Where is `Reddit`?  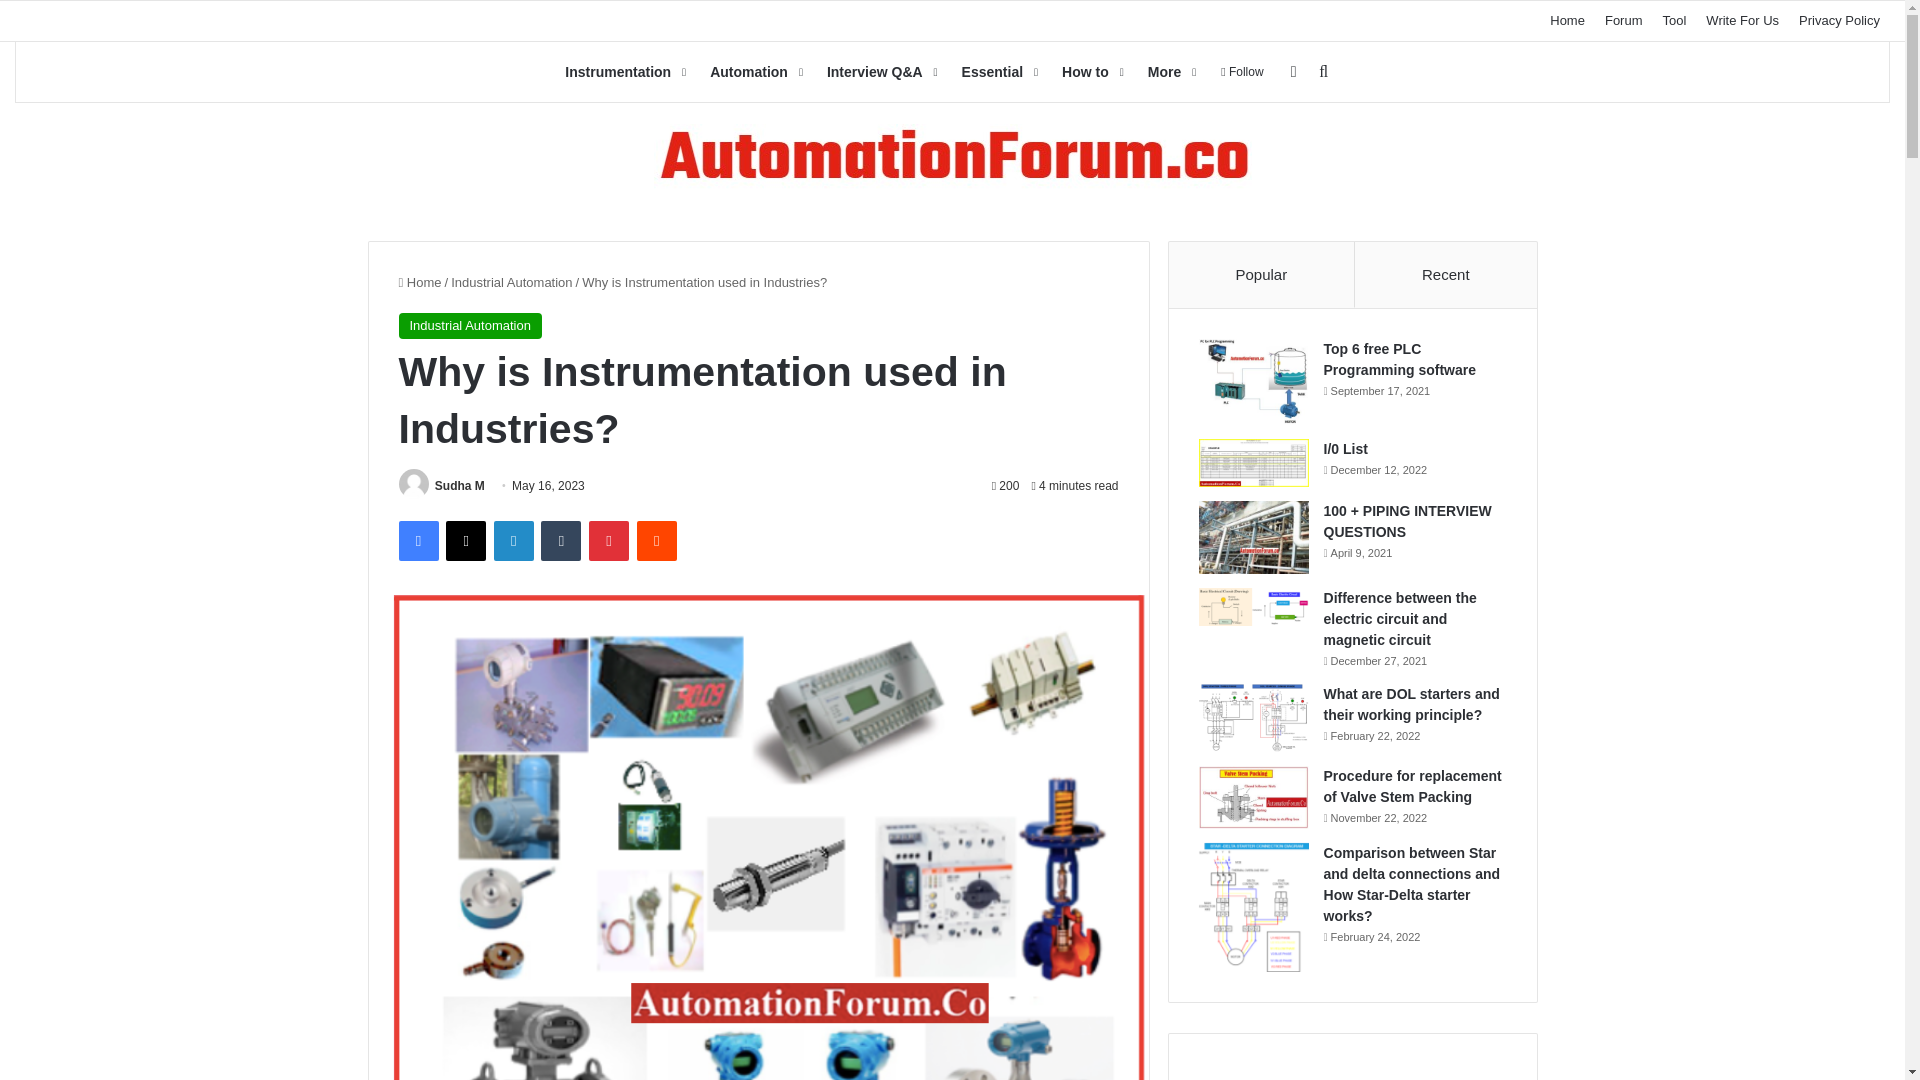
Reddit is located at coordinates (657, 540).